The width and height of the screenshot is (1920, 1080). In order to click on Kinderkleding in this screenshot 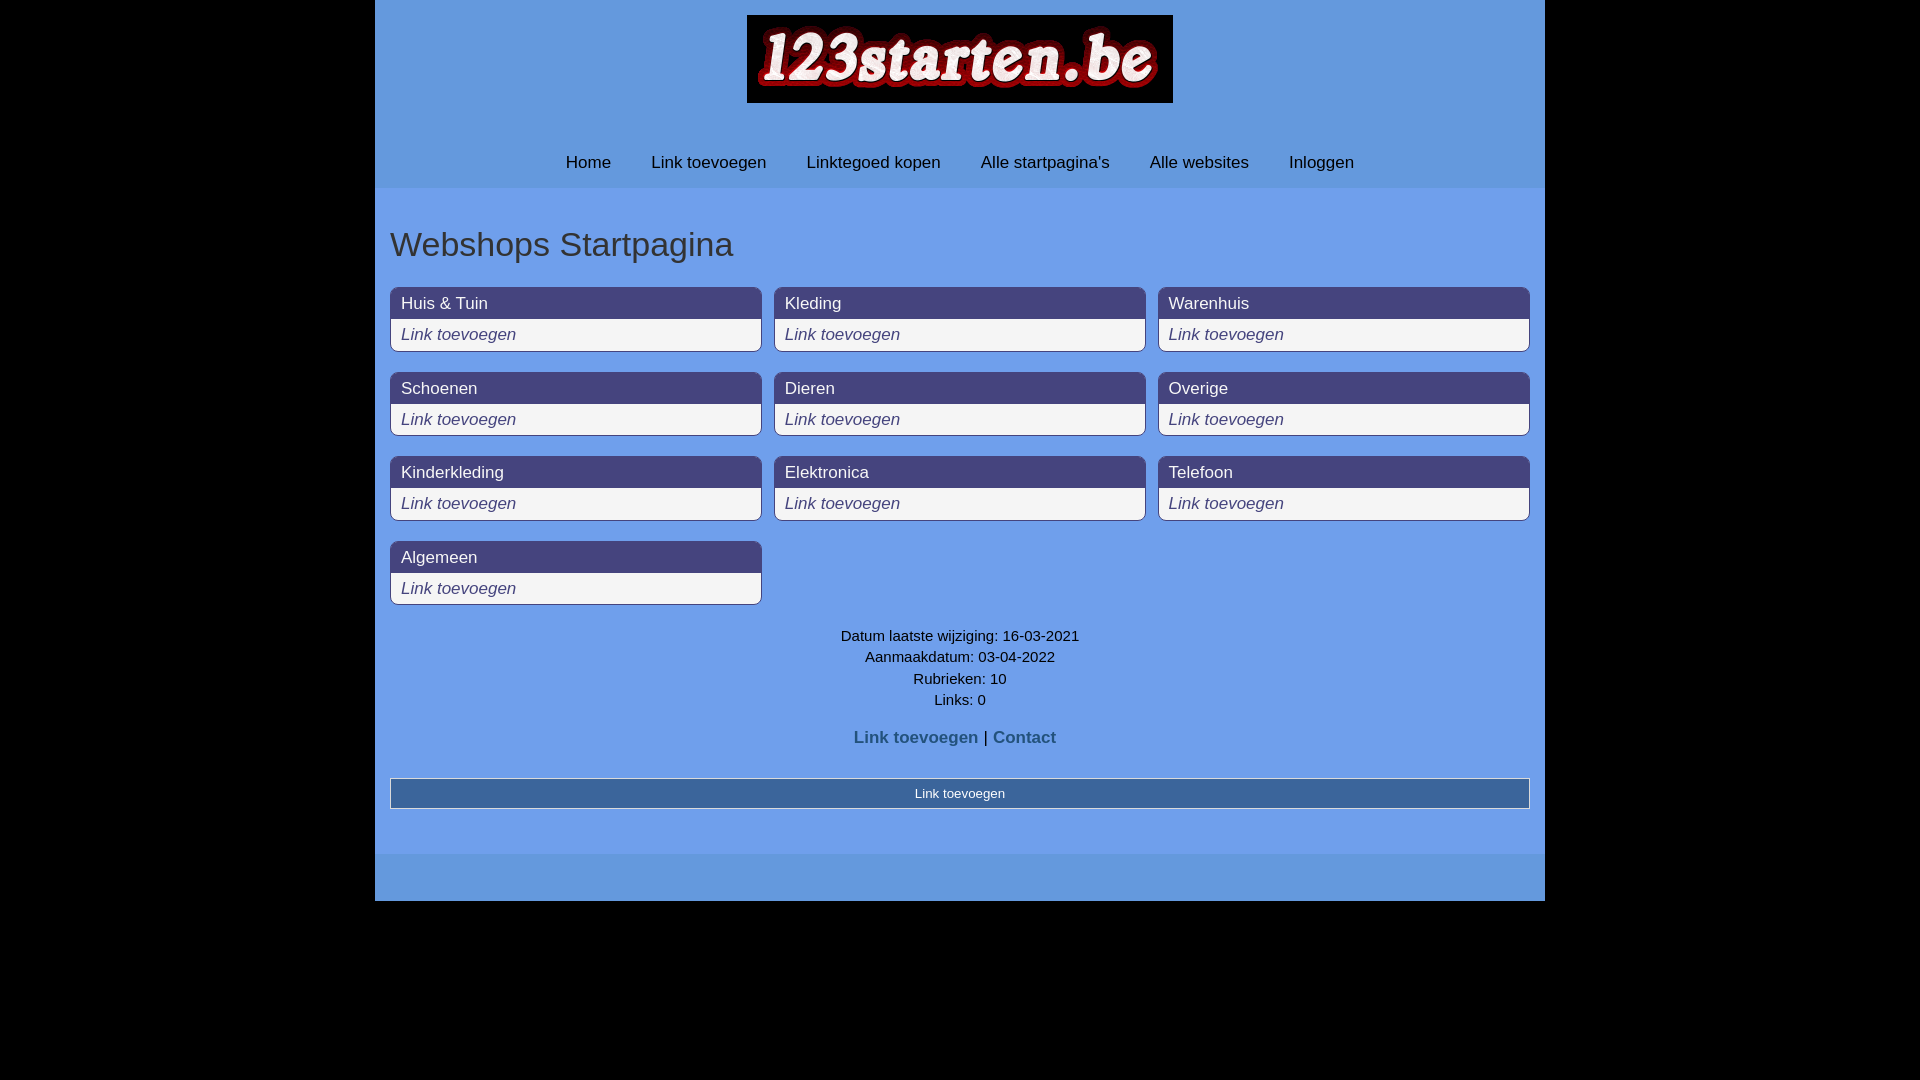, I will do `click(452, 472)`.